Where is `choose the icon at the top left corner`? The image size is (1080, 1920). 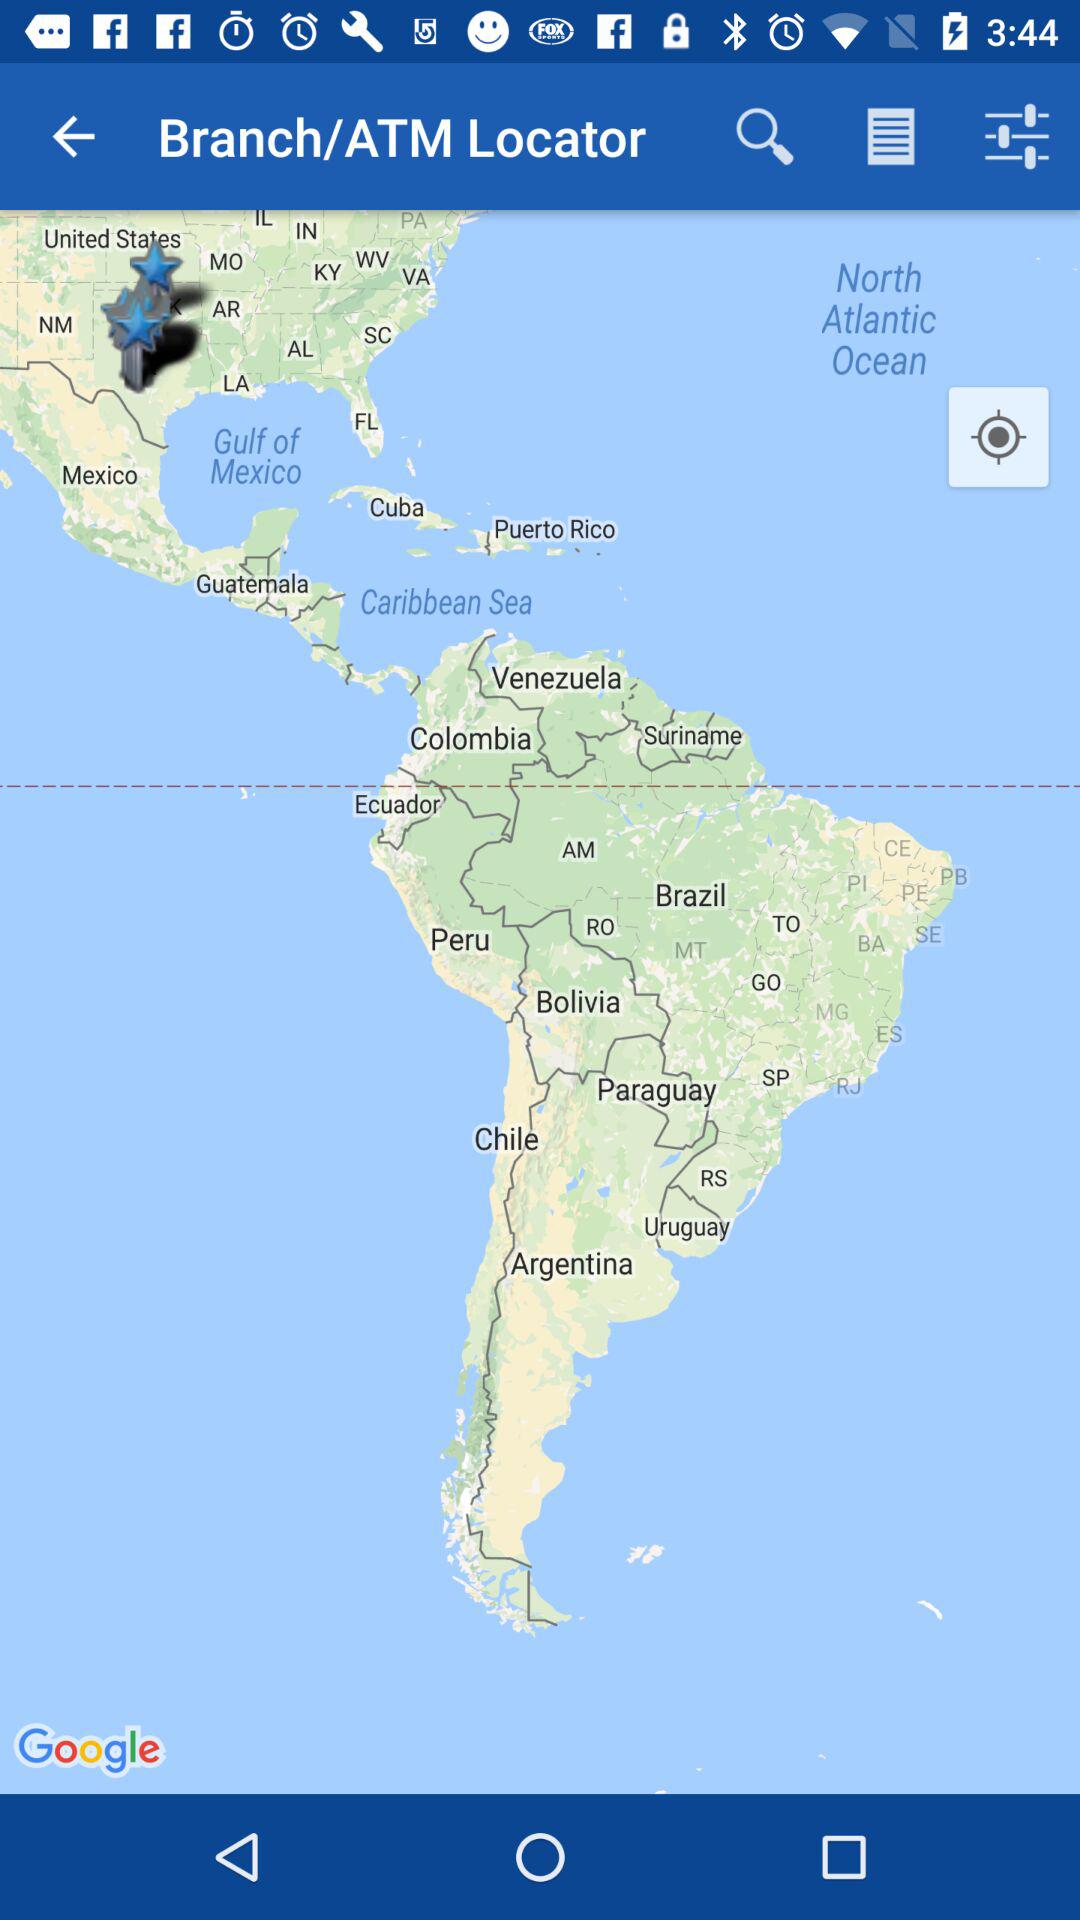 choose the icon at the top left corner is located at coordinates (73, 136).